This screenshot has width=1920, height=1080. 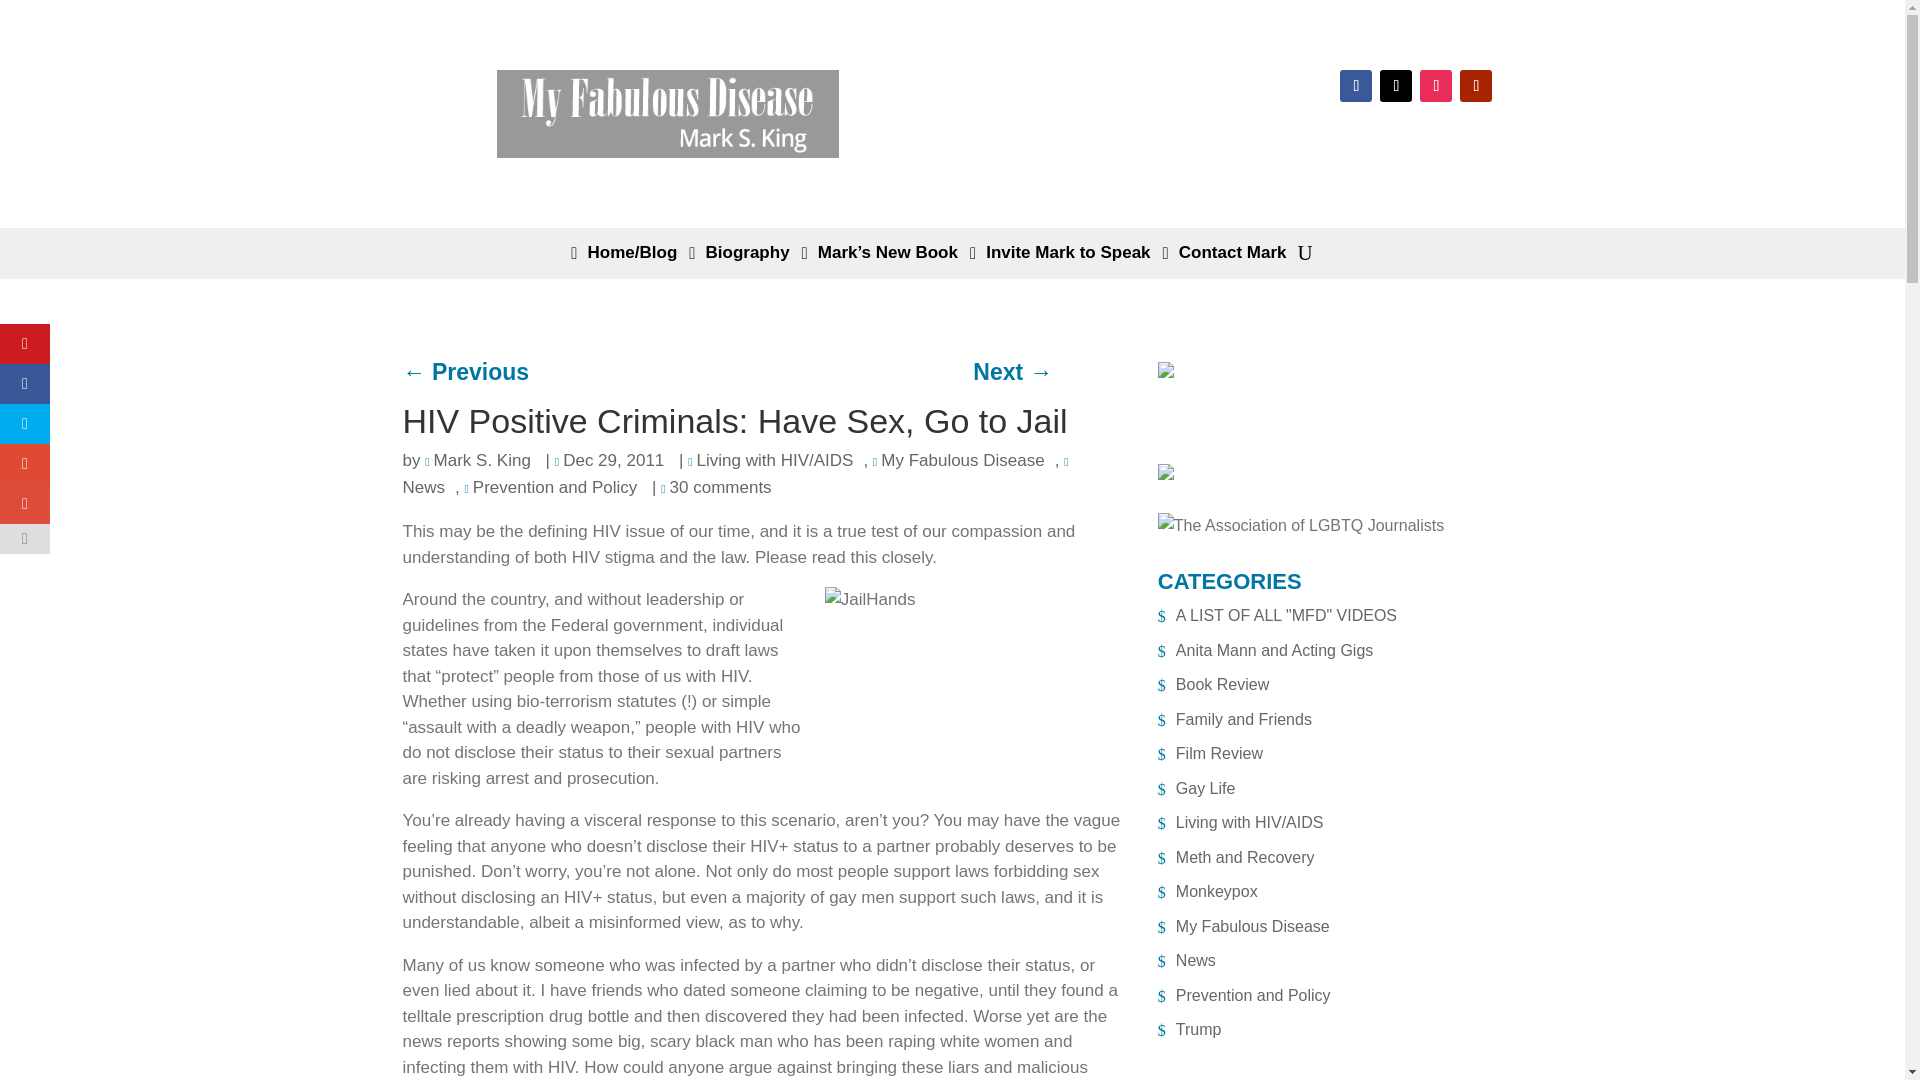 I want to click on Follow on Youtube, so click(x=1475, y=86).